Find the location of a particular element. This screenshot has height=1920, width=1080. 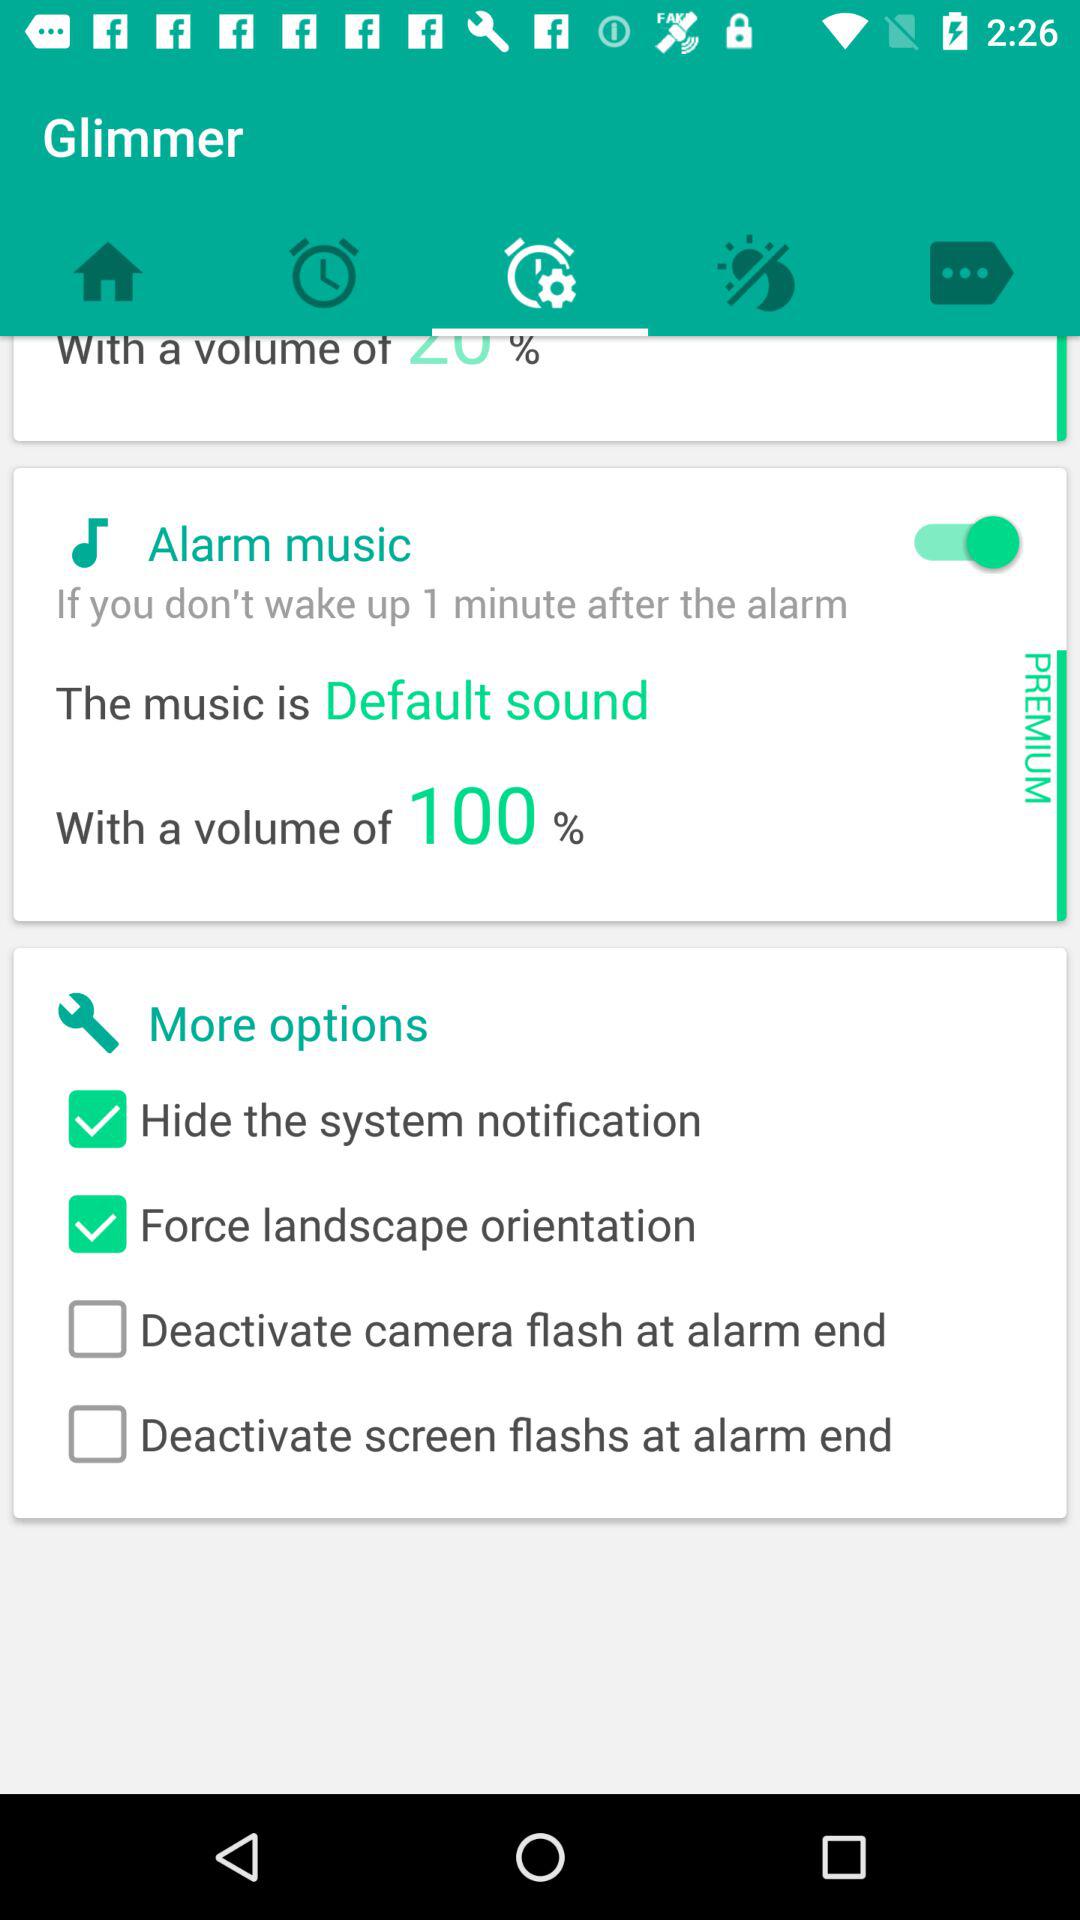

open the item below hide the system is located at coordinates (540, 1224).